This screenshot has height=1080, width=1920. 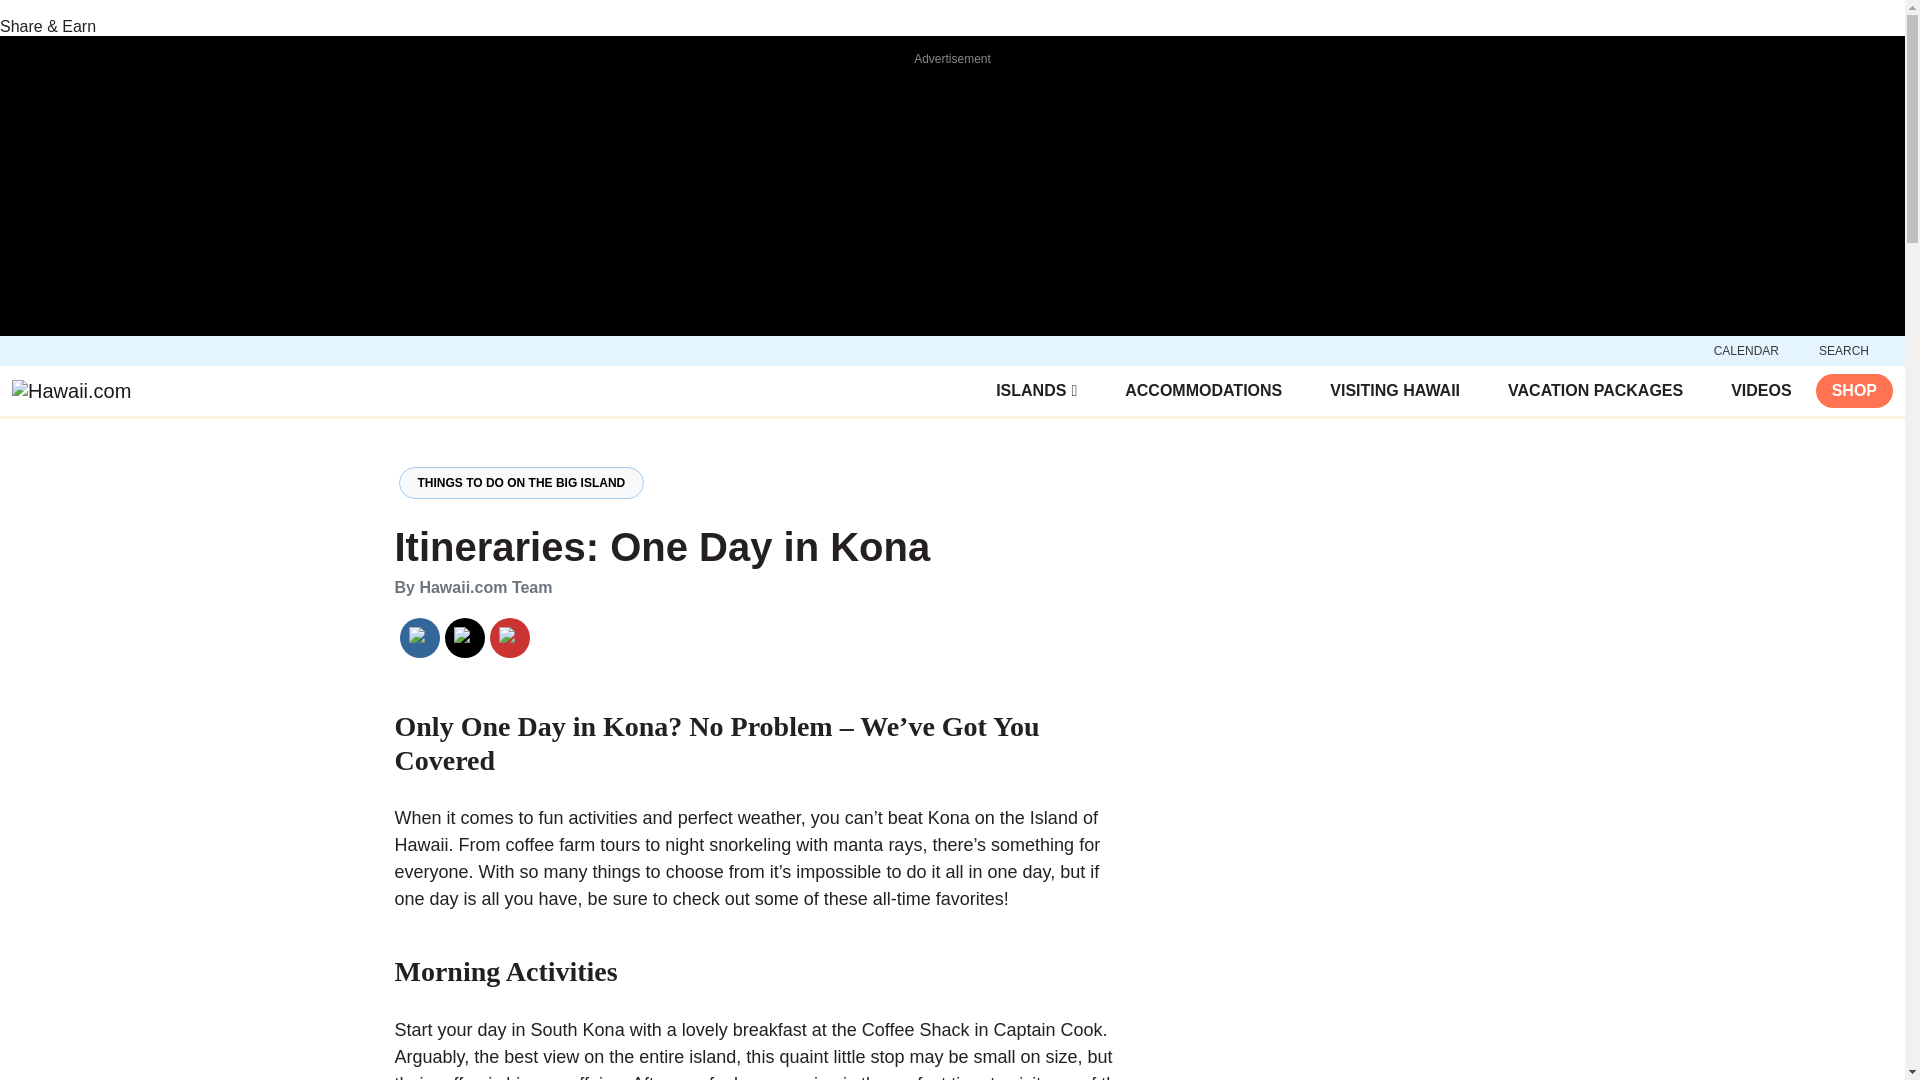 I want to click on Facebook, so click(x=418, y=638).